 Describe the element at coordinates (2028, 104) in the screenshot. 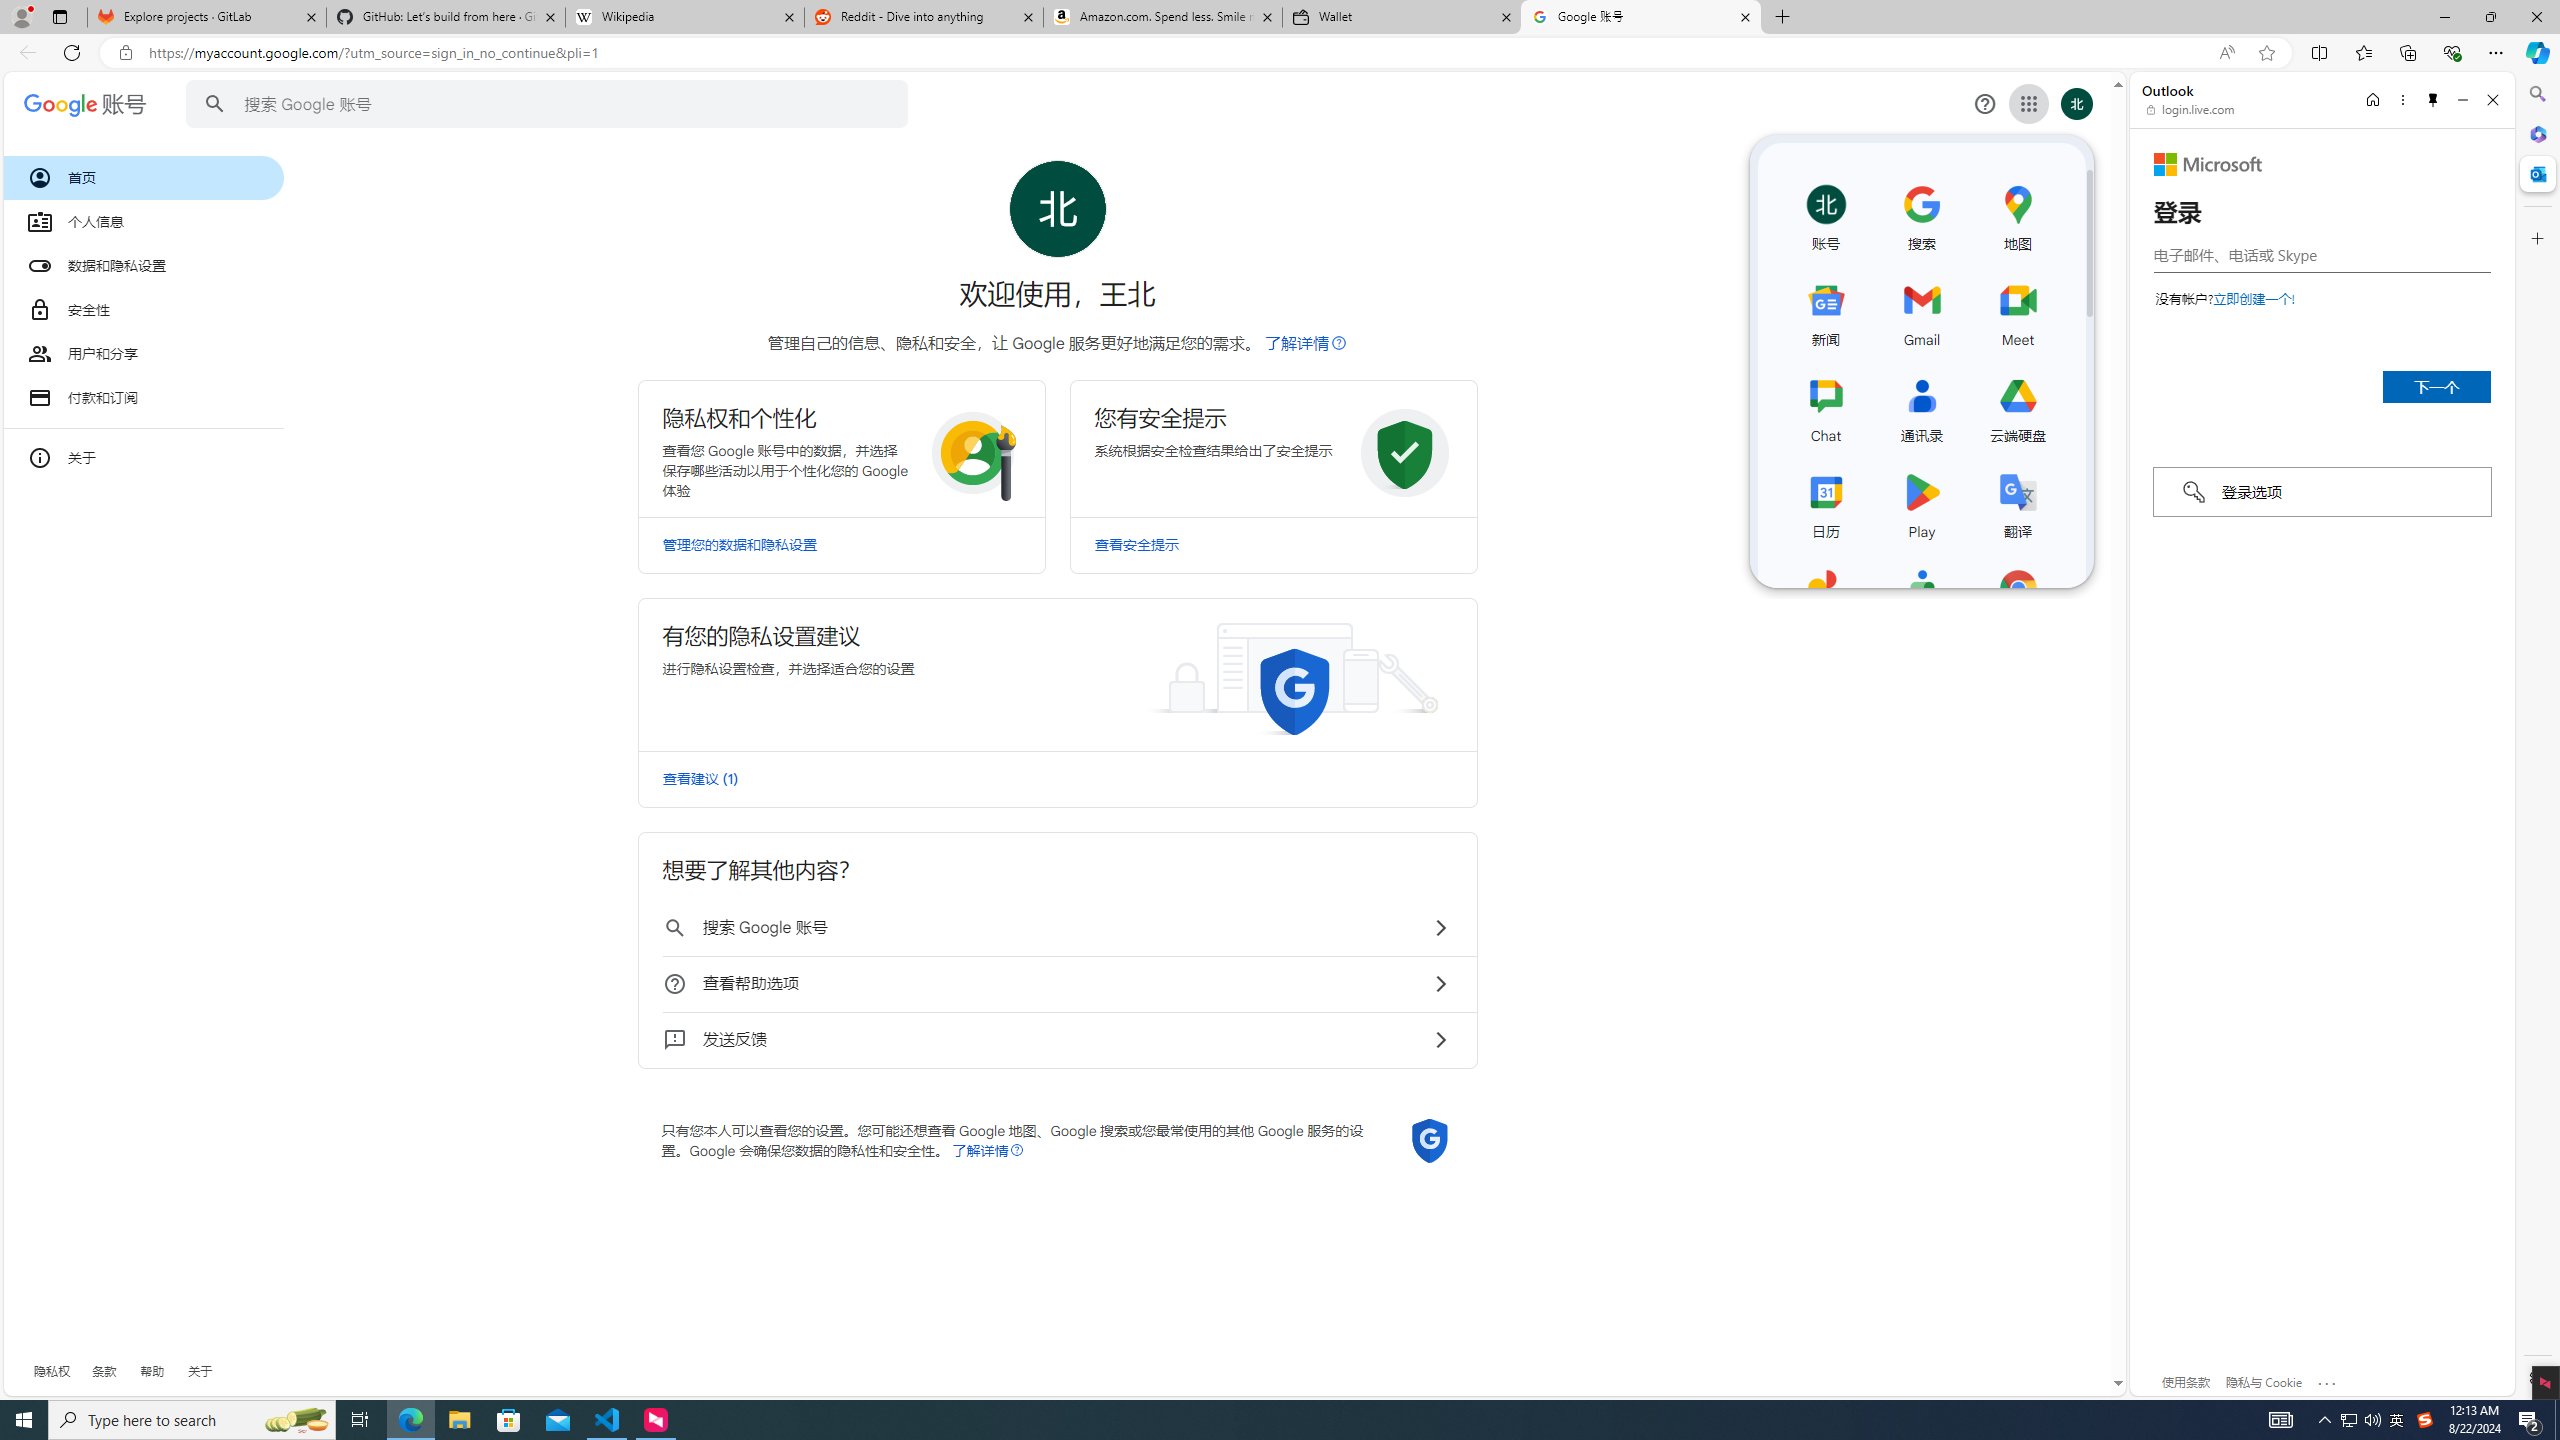

I see `Class: gb_E` at that location.